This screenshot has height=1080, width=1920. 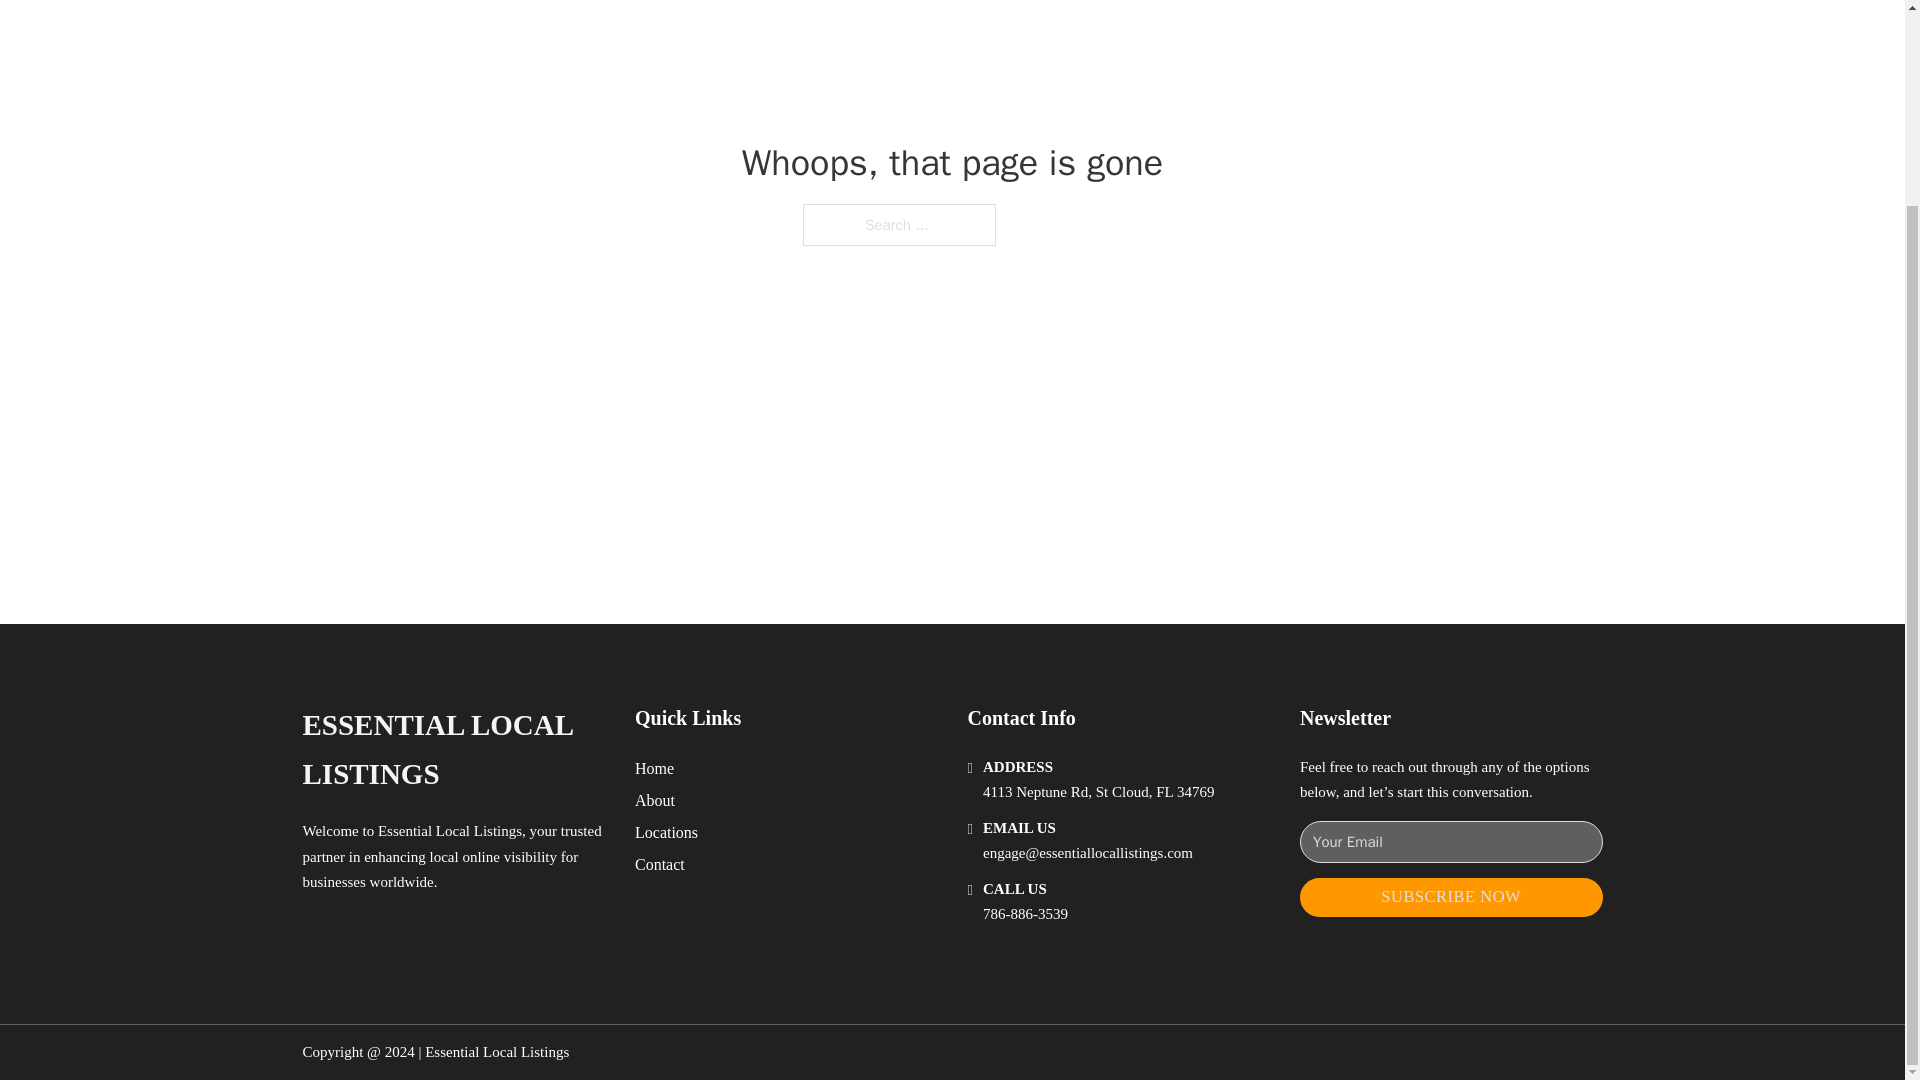 I want to click on ESSENTIAL LOCAL LISTINGS, so click(x=452, y=750).